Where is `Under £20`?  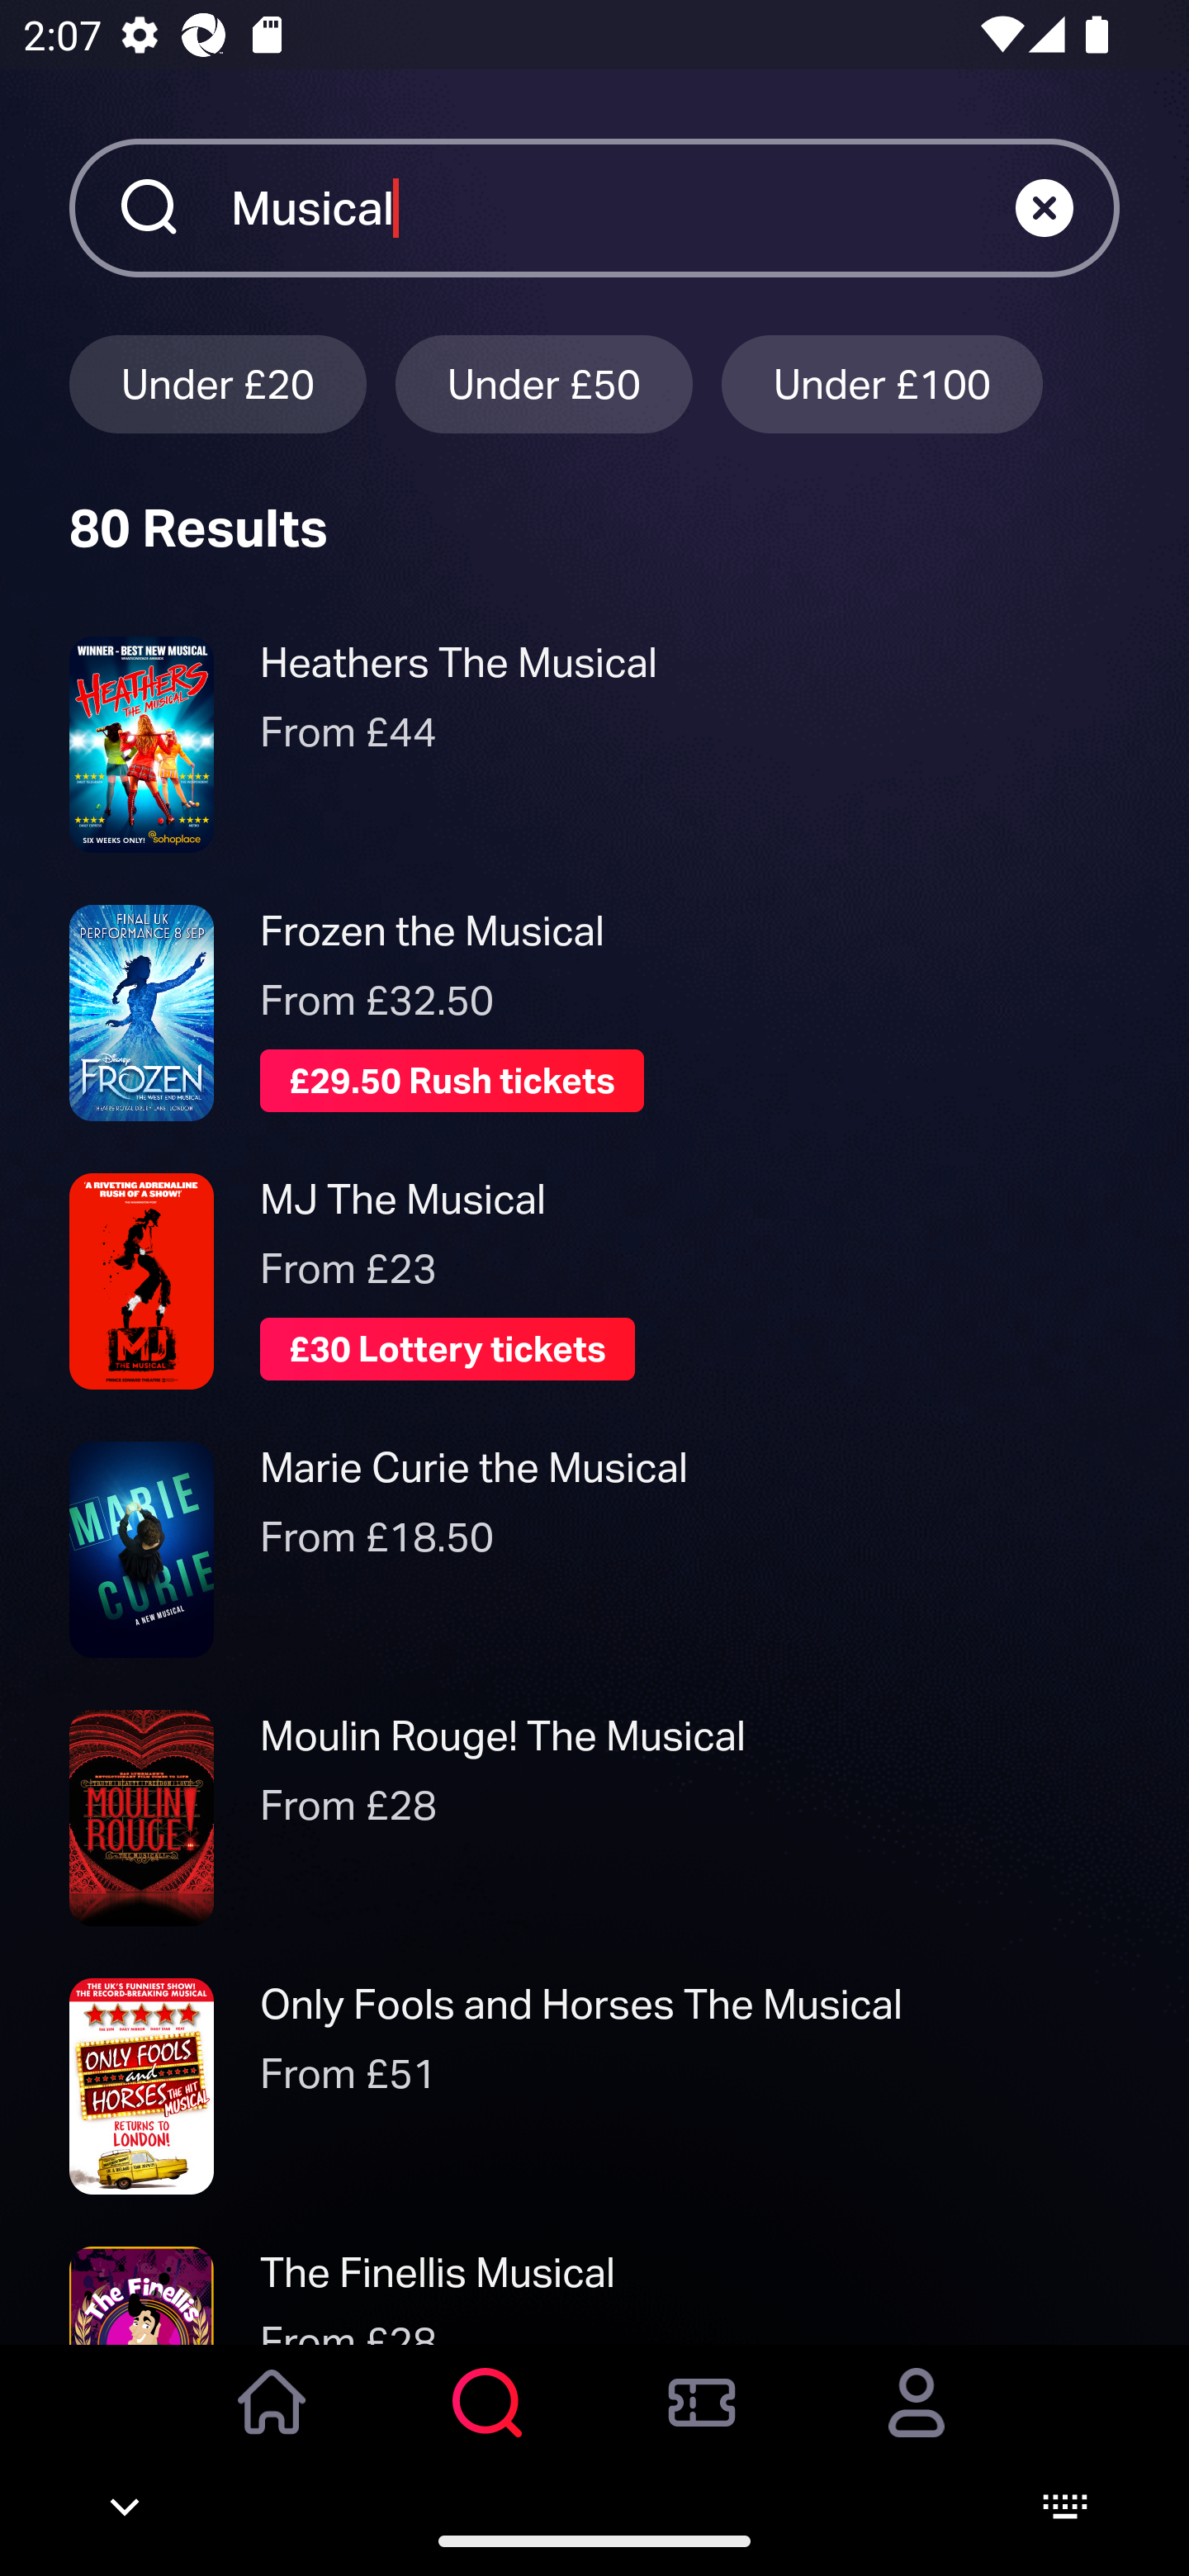 Under £20 is located at coordinates (217, 383).